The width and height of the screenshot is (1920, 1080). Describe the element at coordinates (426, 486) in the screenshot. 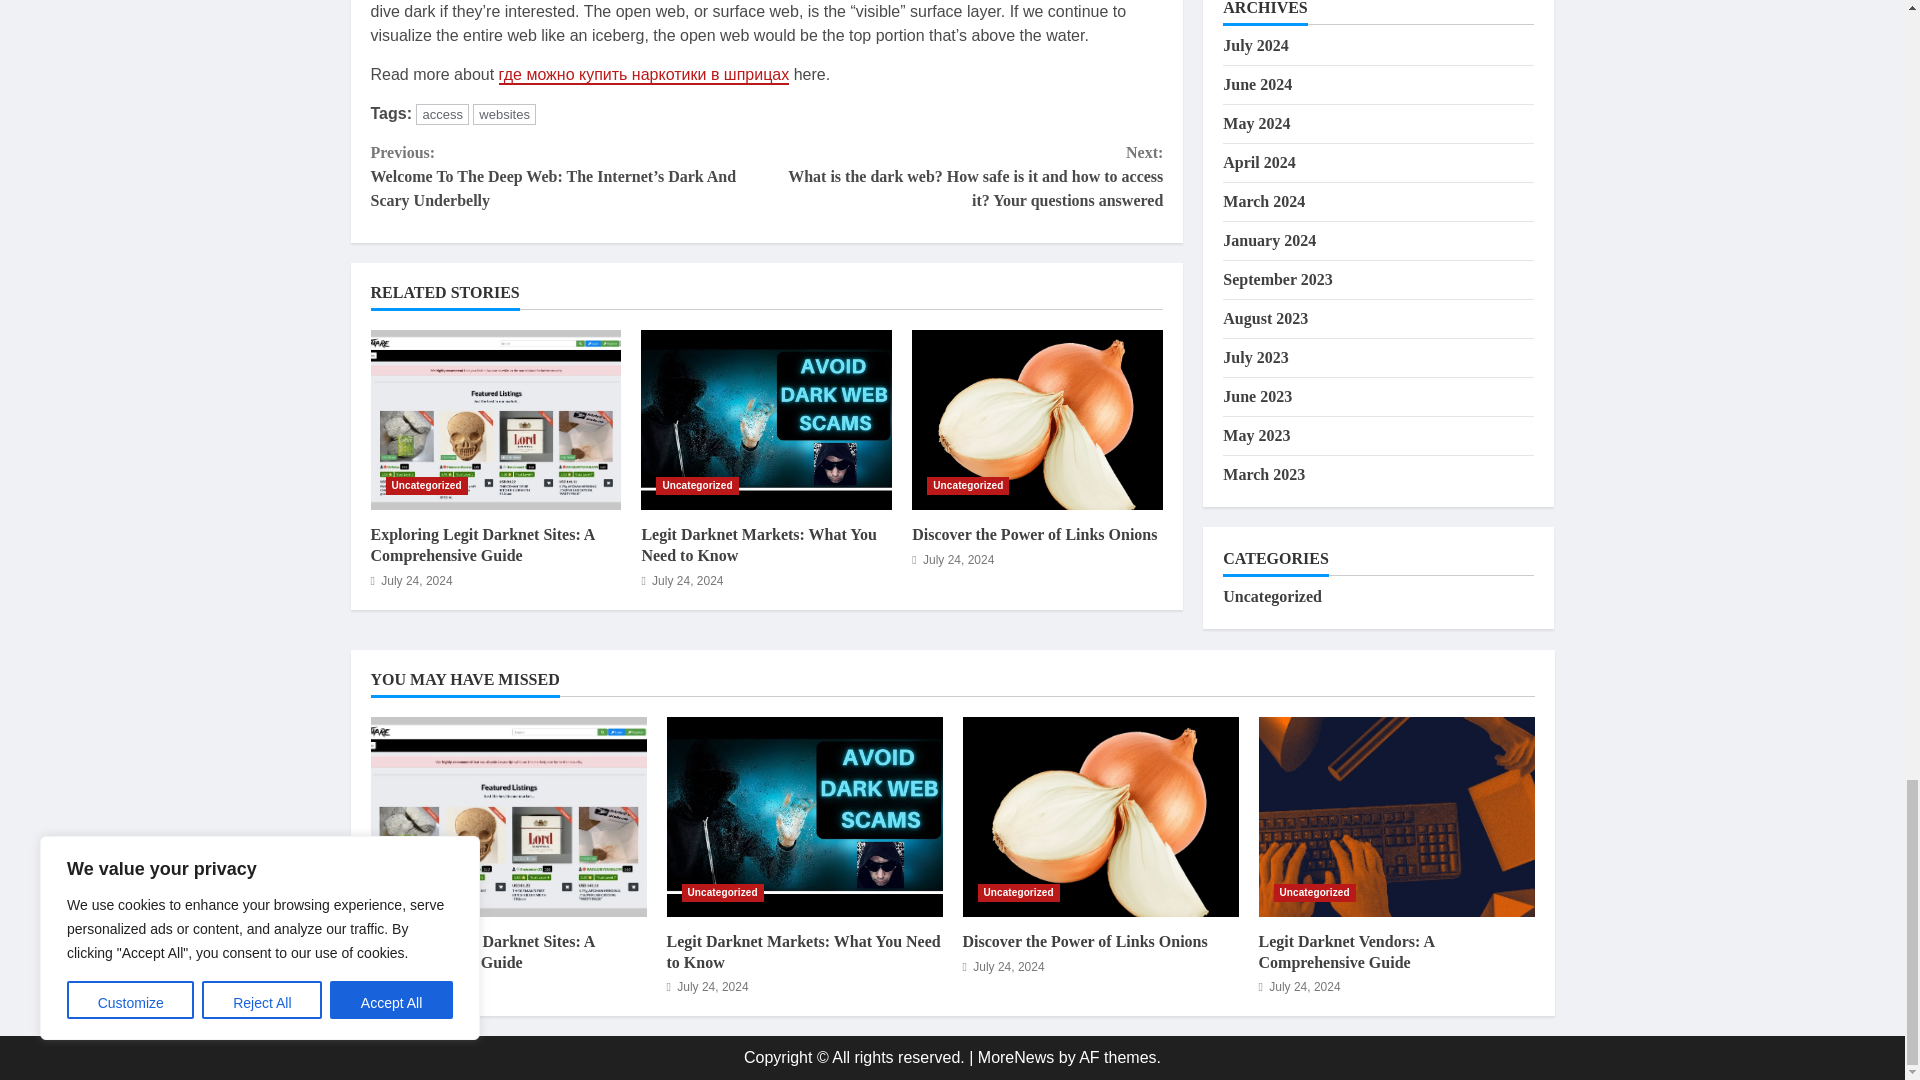

I see `Uncategorized` at that location.